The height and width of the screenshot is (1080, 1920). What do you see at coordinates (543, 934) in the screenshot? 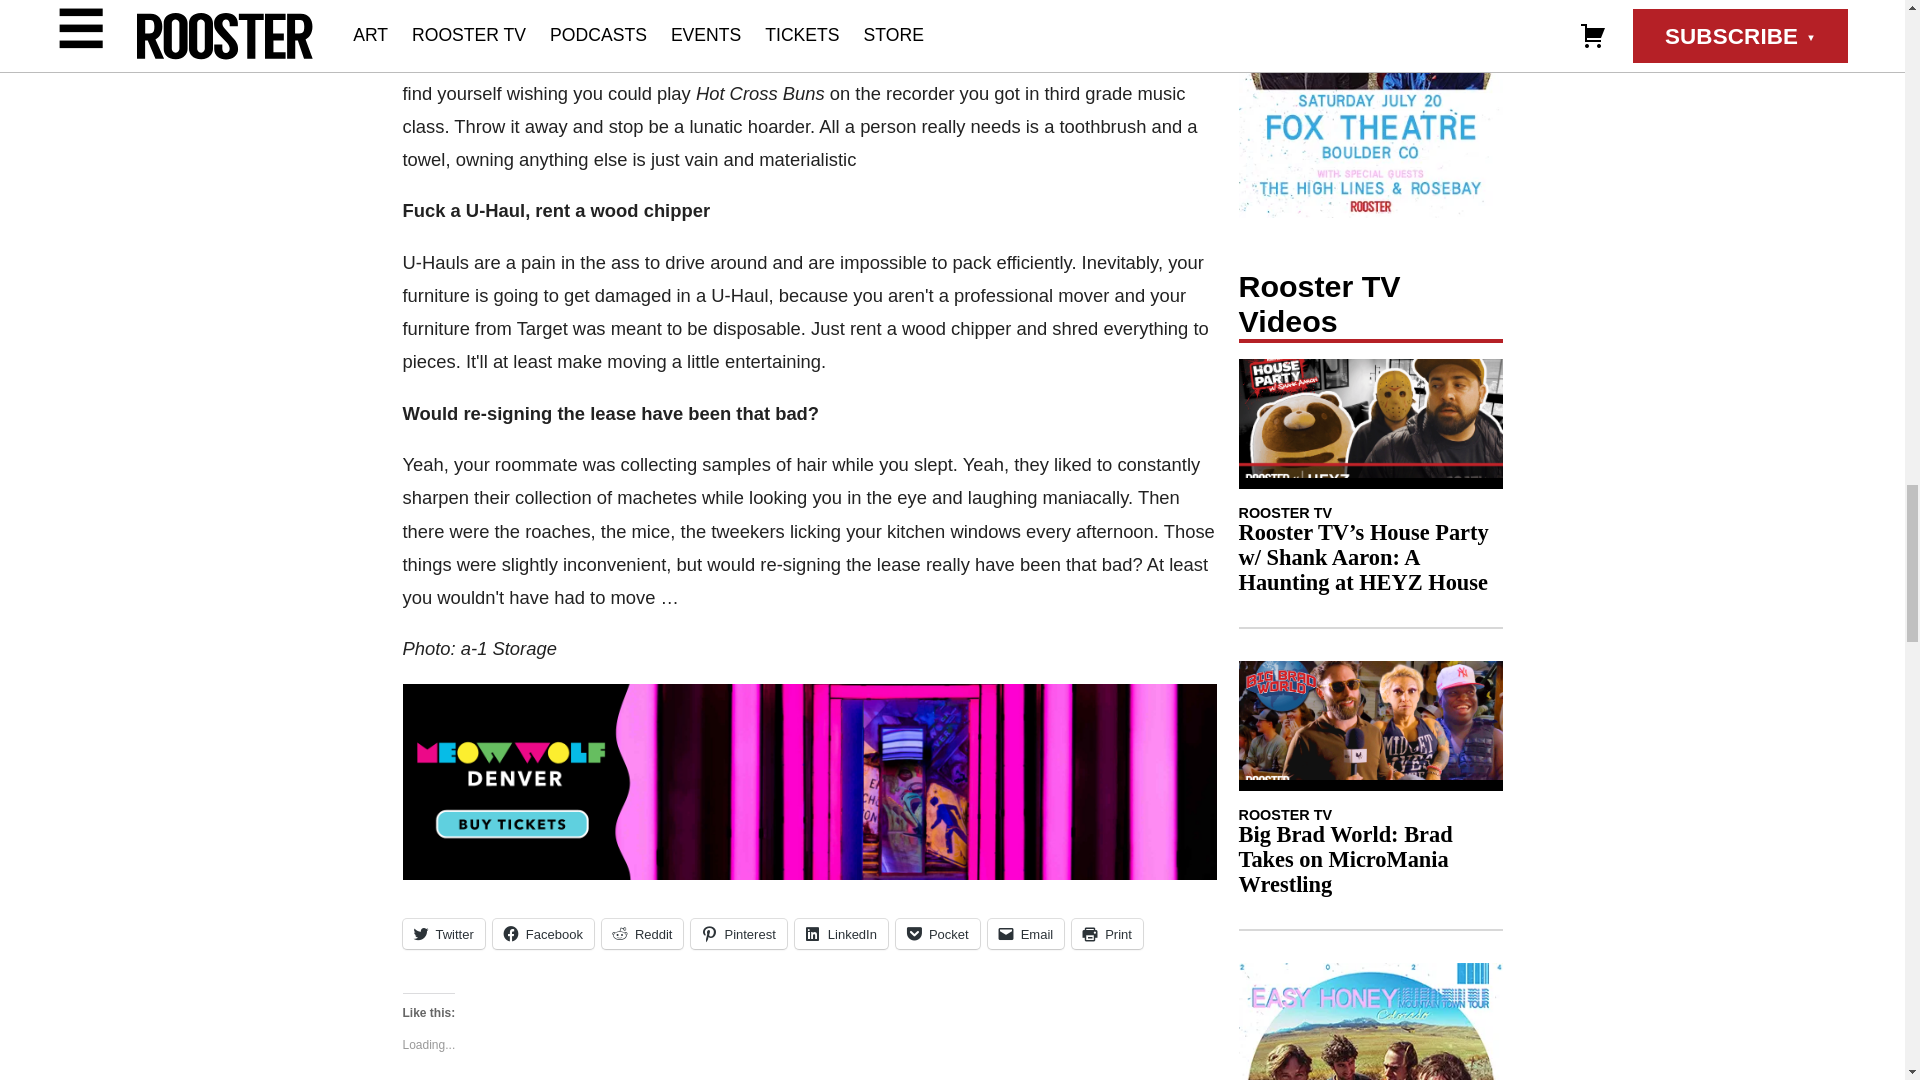
I see `Click to share on Facebook` at bounding box center [543, 934].